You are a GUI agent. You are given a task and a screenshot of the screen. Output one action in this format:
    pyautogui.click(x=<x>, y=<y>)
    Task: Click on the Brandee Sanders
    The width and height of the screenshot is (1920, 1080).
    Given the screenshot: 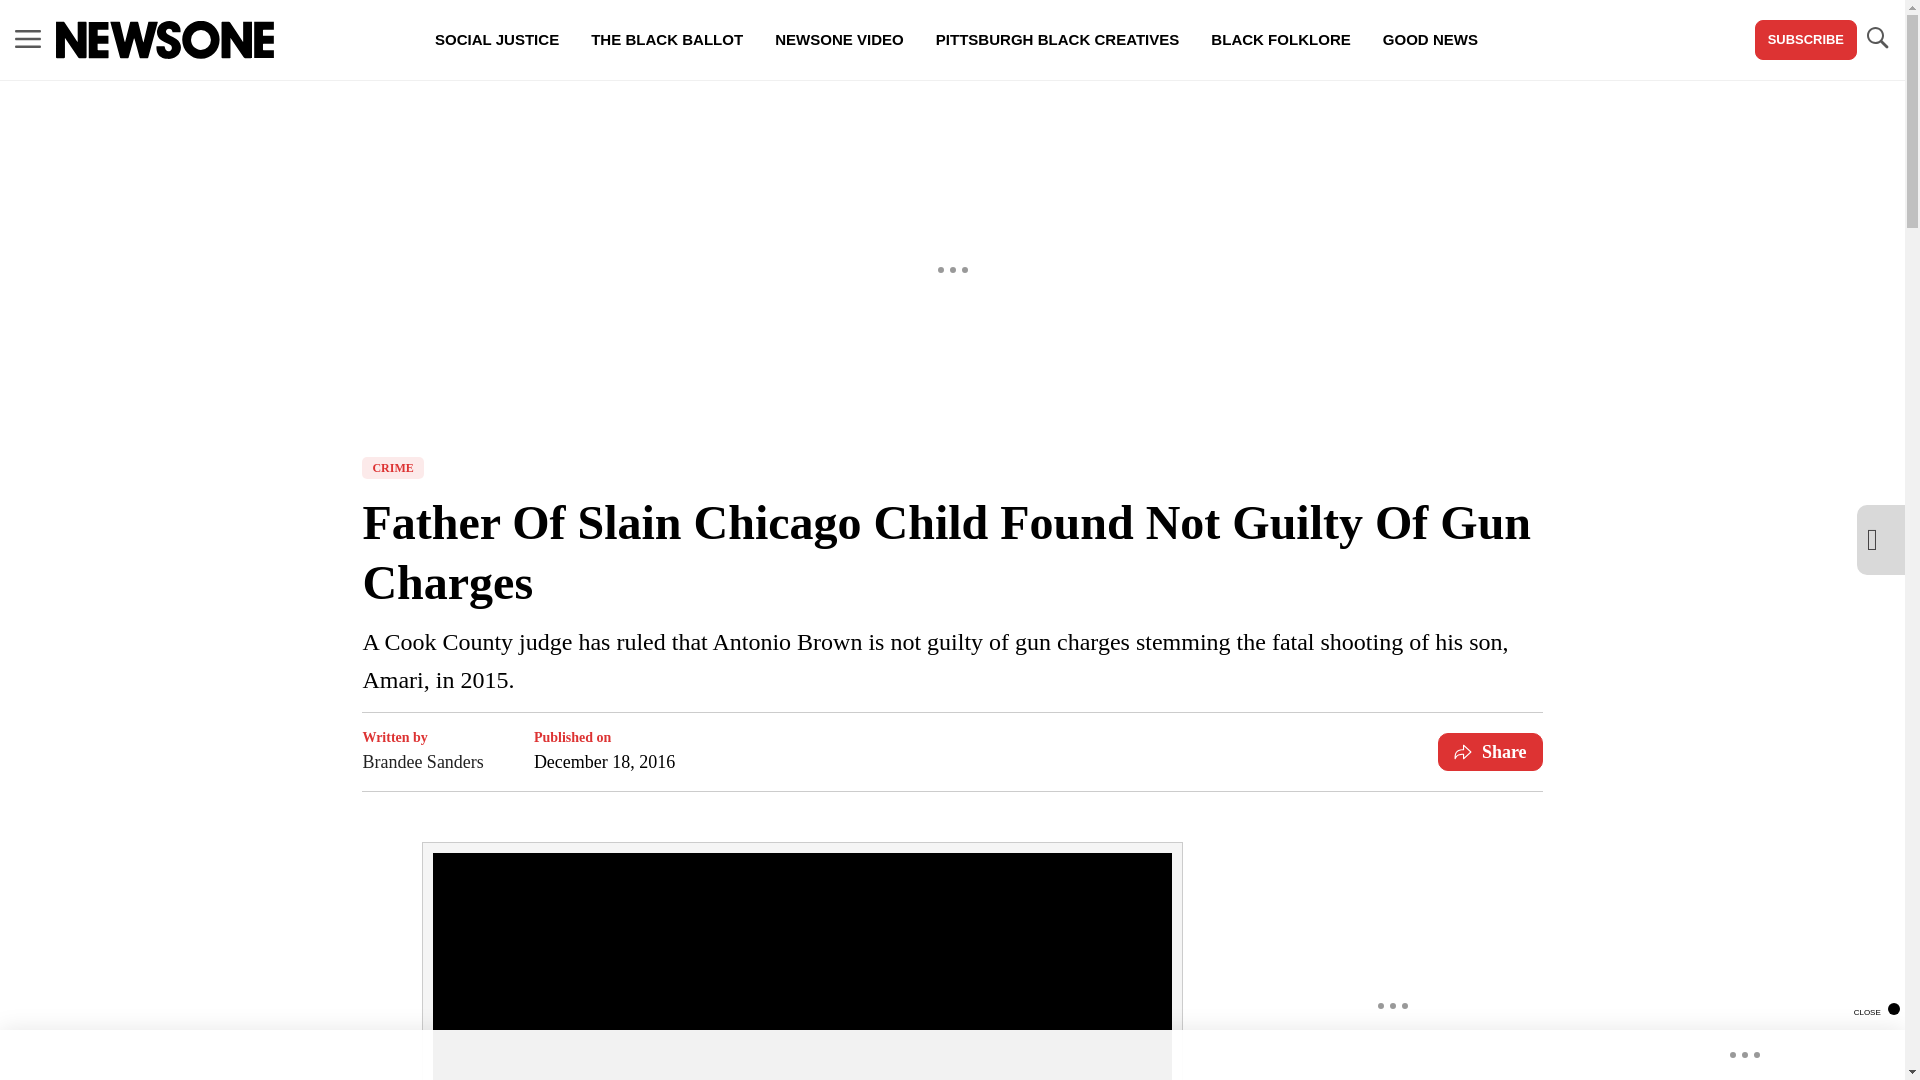 What is the action you would take?
    pyautogui.click(x=422, y=762)
    